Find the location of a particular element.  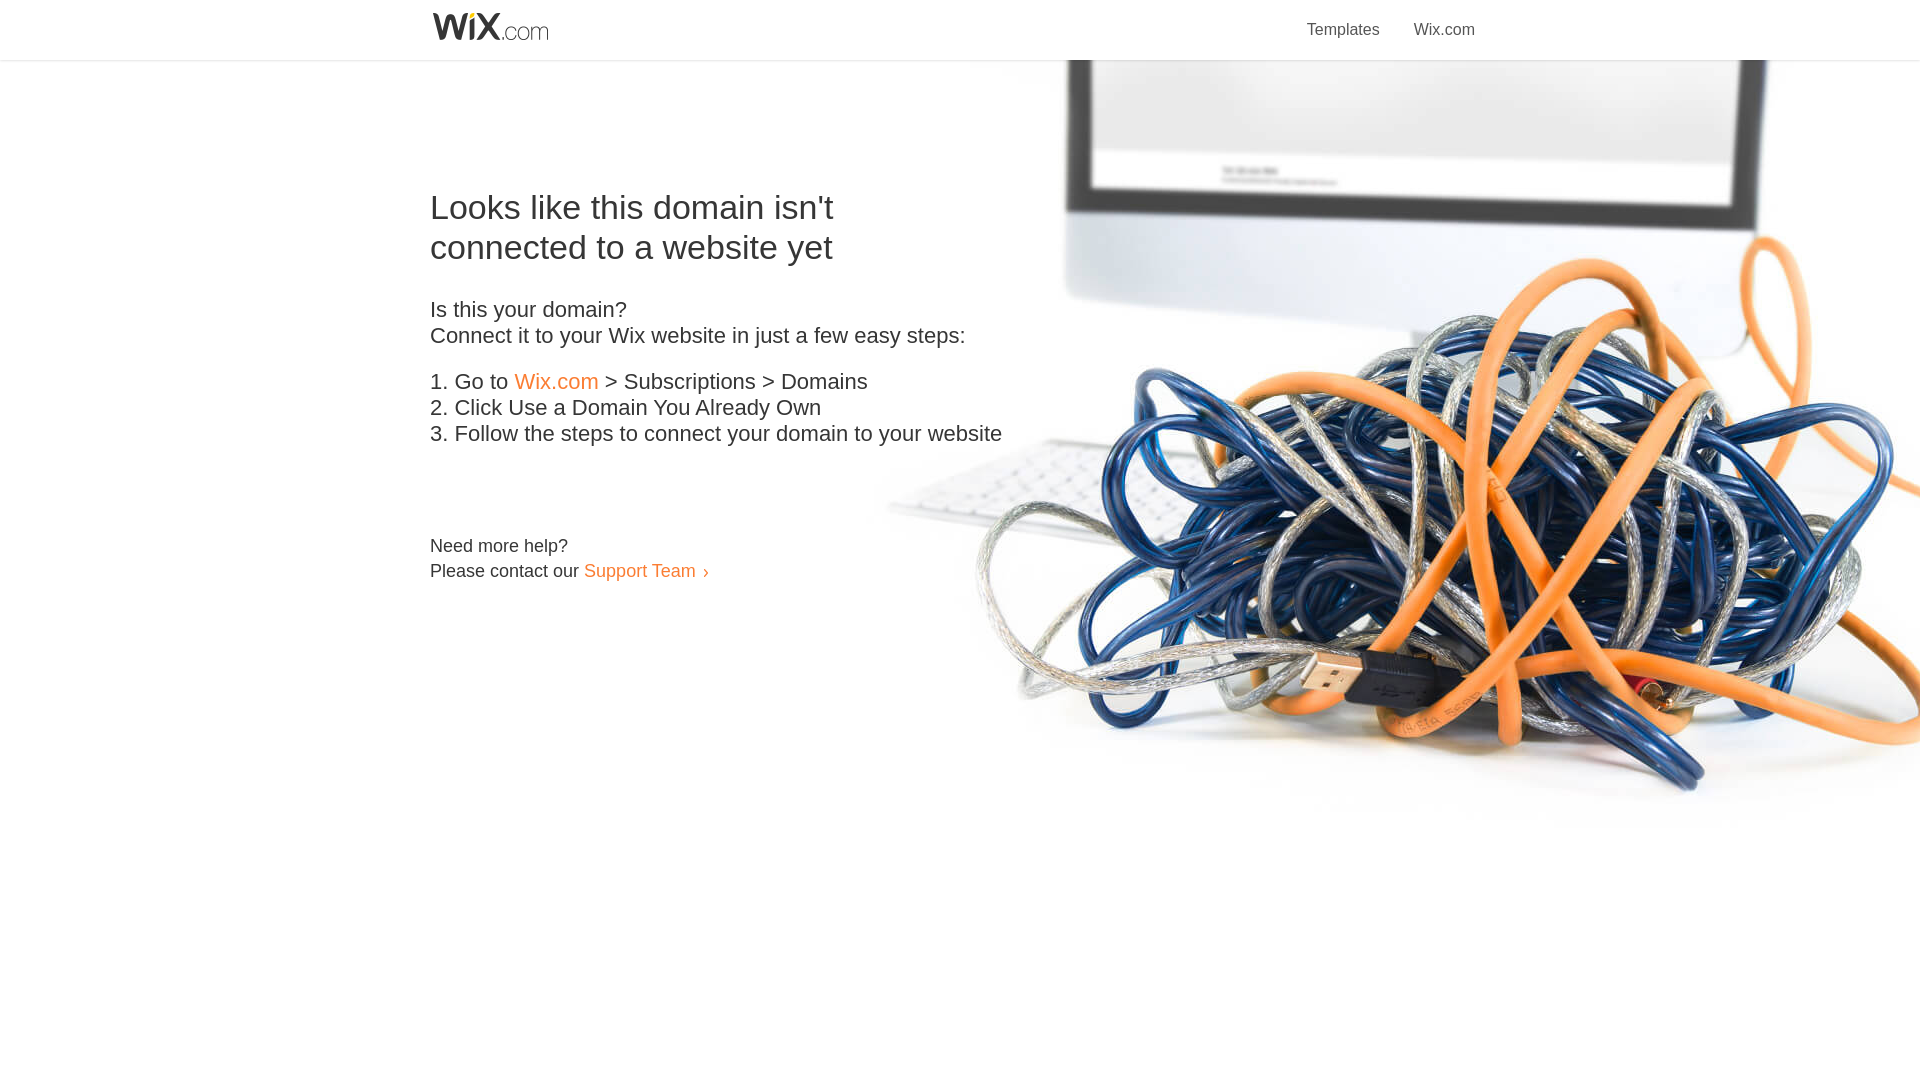

Wix.com is located at coordinates (556, 382).